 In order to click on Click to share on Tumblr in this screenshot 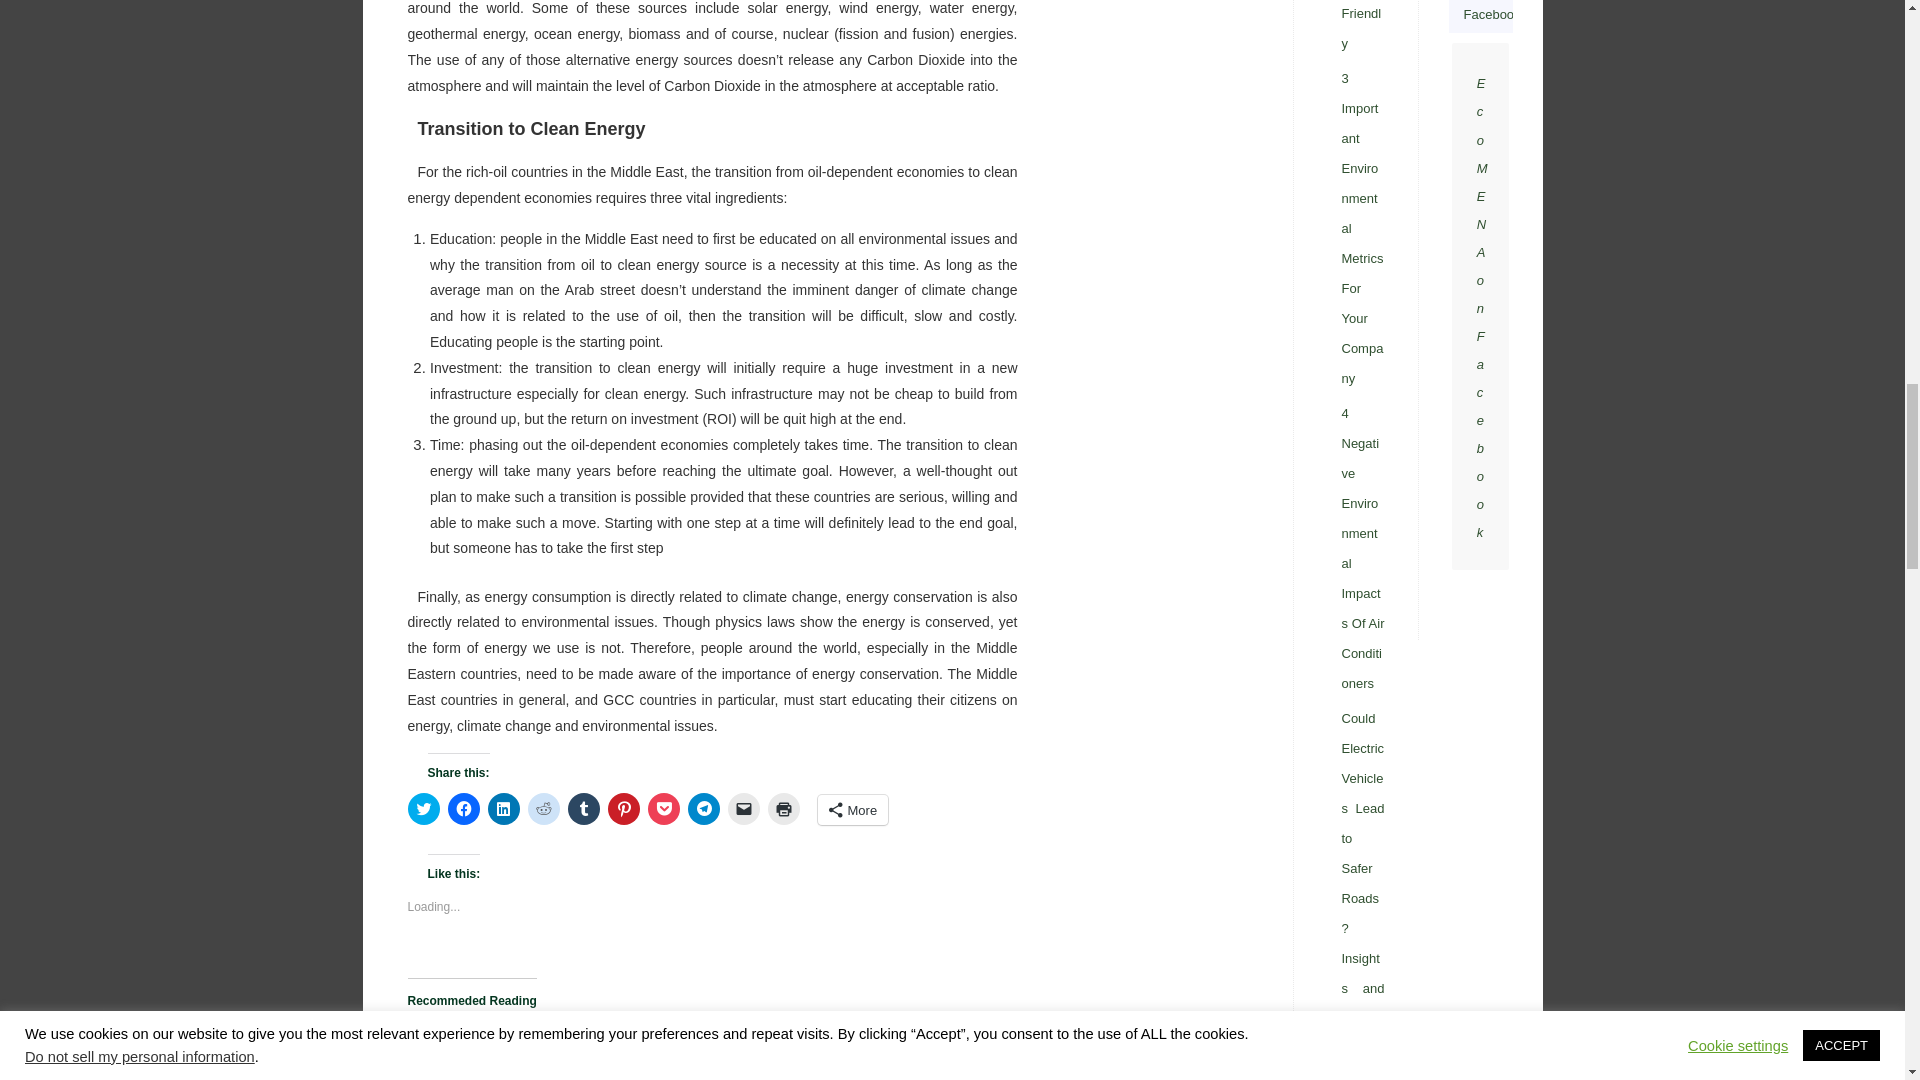, I will do `click(584, 808)`.